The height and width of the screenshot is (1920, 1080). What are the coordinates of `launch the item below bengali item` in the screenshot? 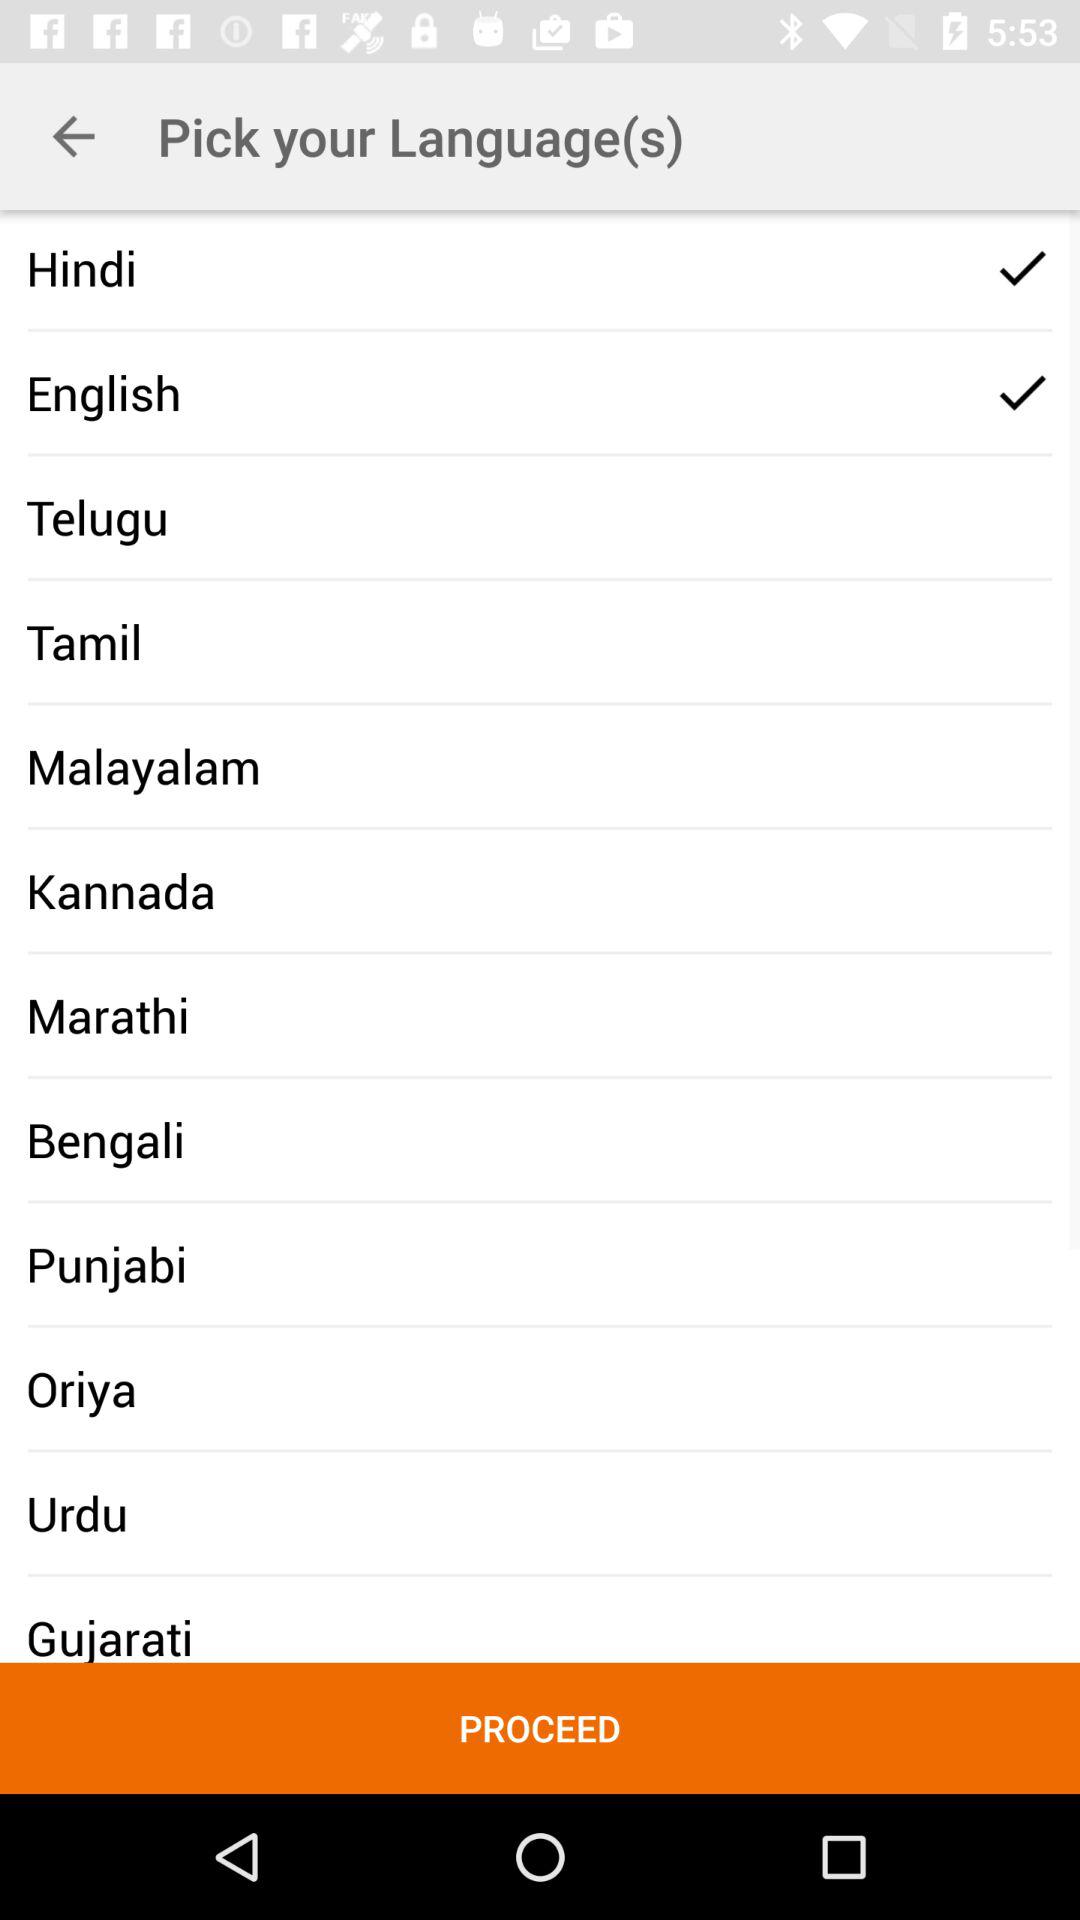 It's located at (106, 1264).